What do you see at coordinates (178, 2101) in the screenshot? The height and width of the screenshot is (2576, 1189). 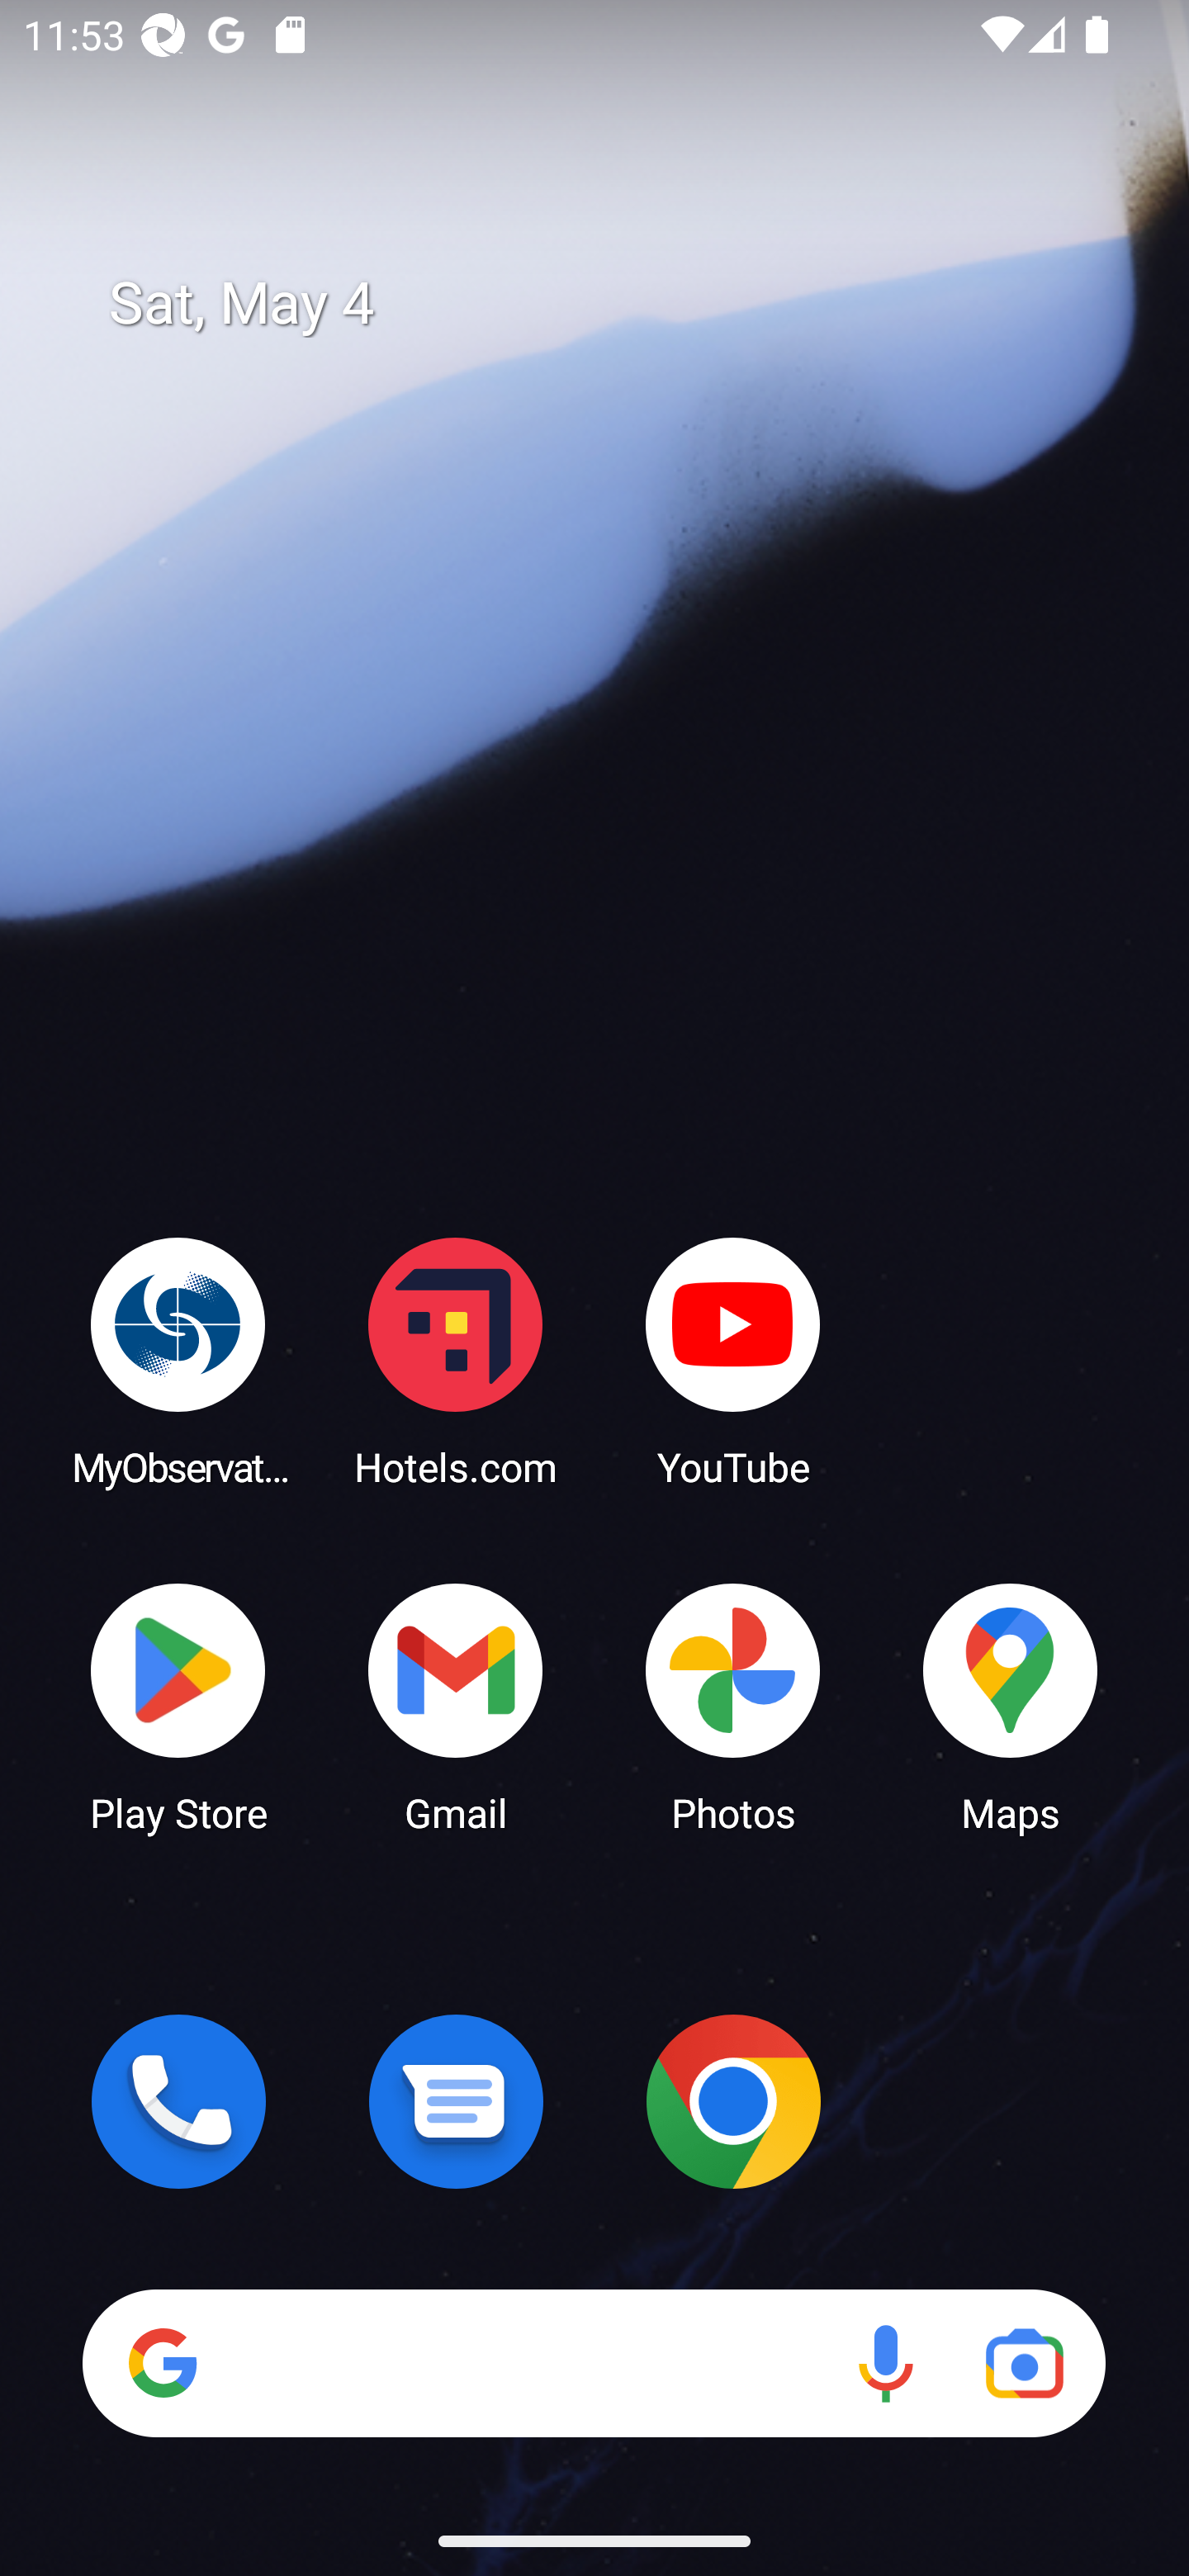 I see `Phone` at bounding box center [178, 2101].